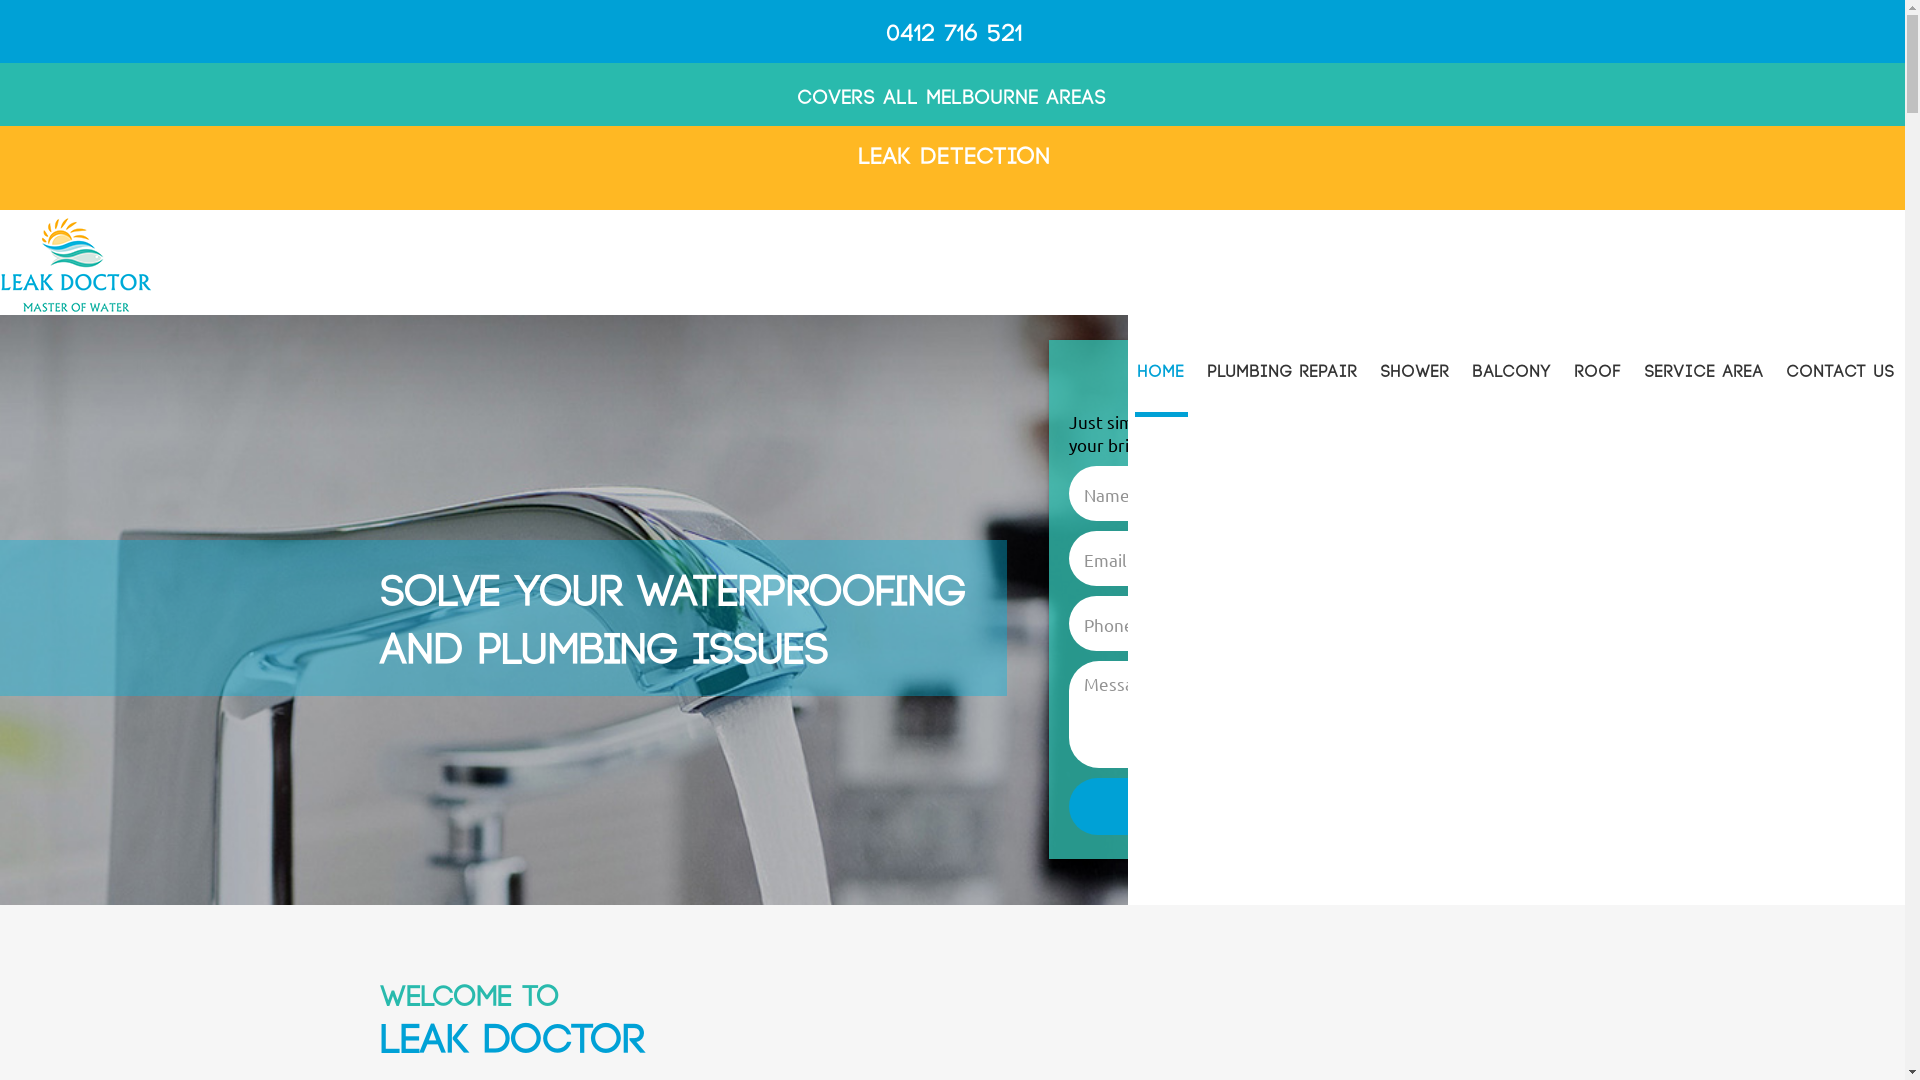  What do you see at coordinates (1132, 354) in the screenshot?
I see `SKIP TO CONTENT` at bounding box center [1132, 354].